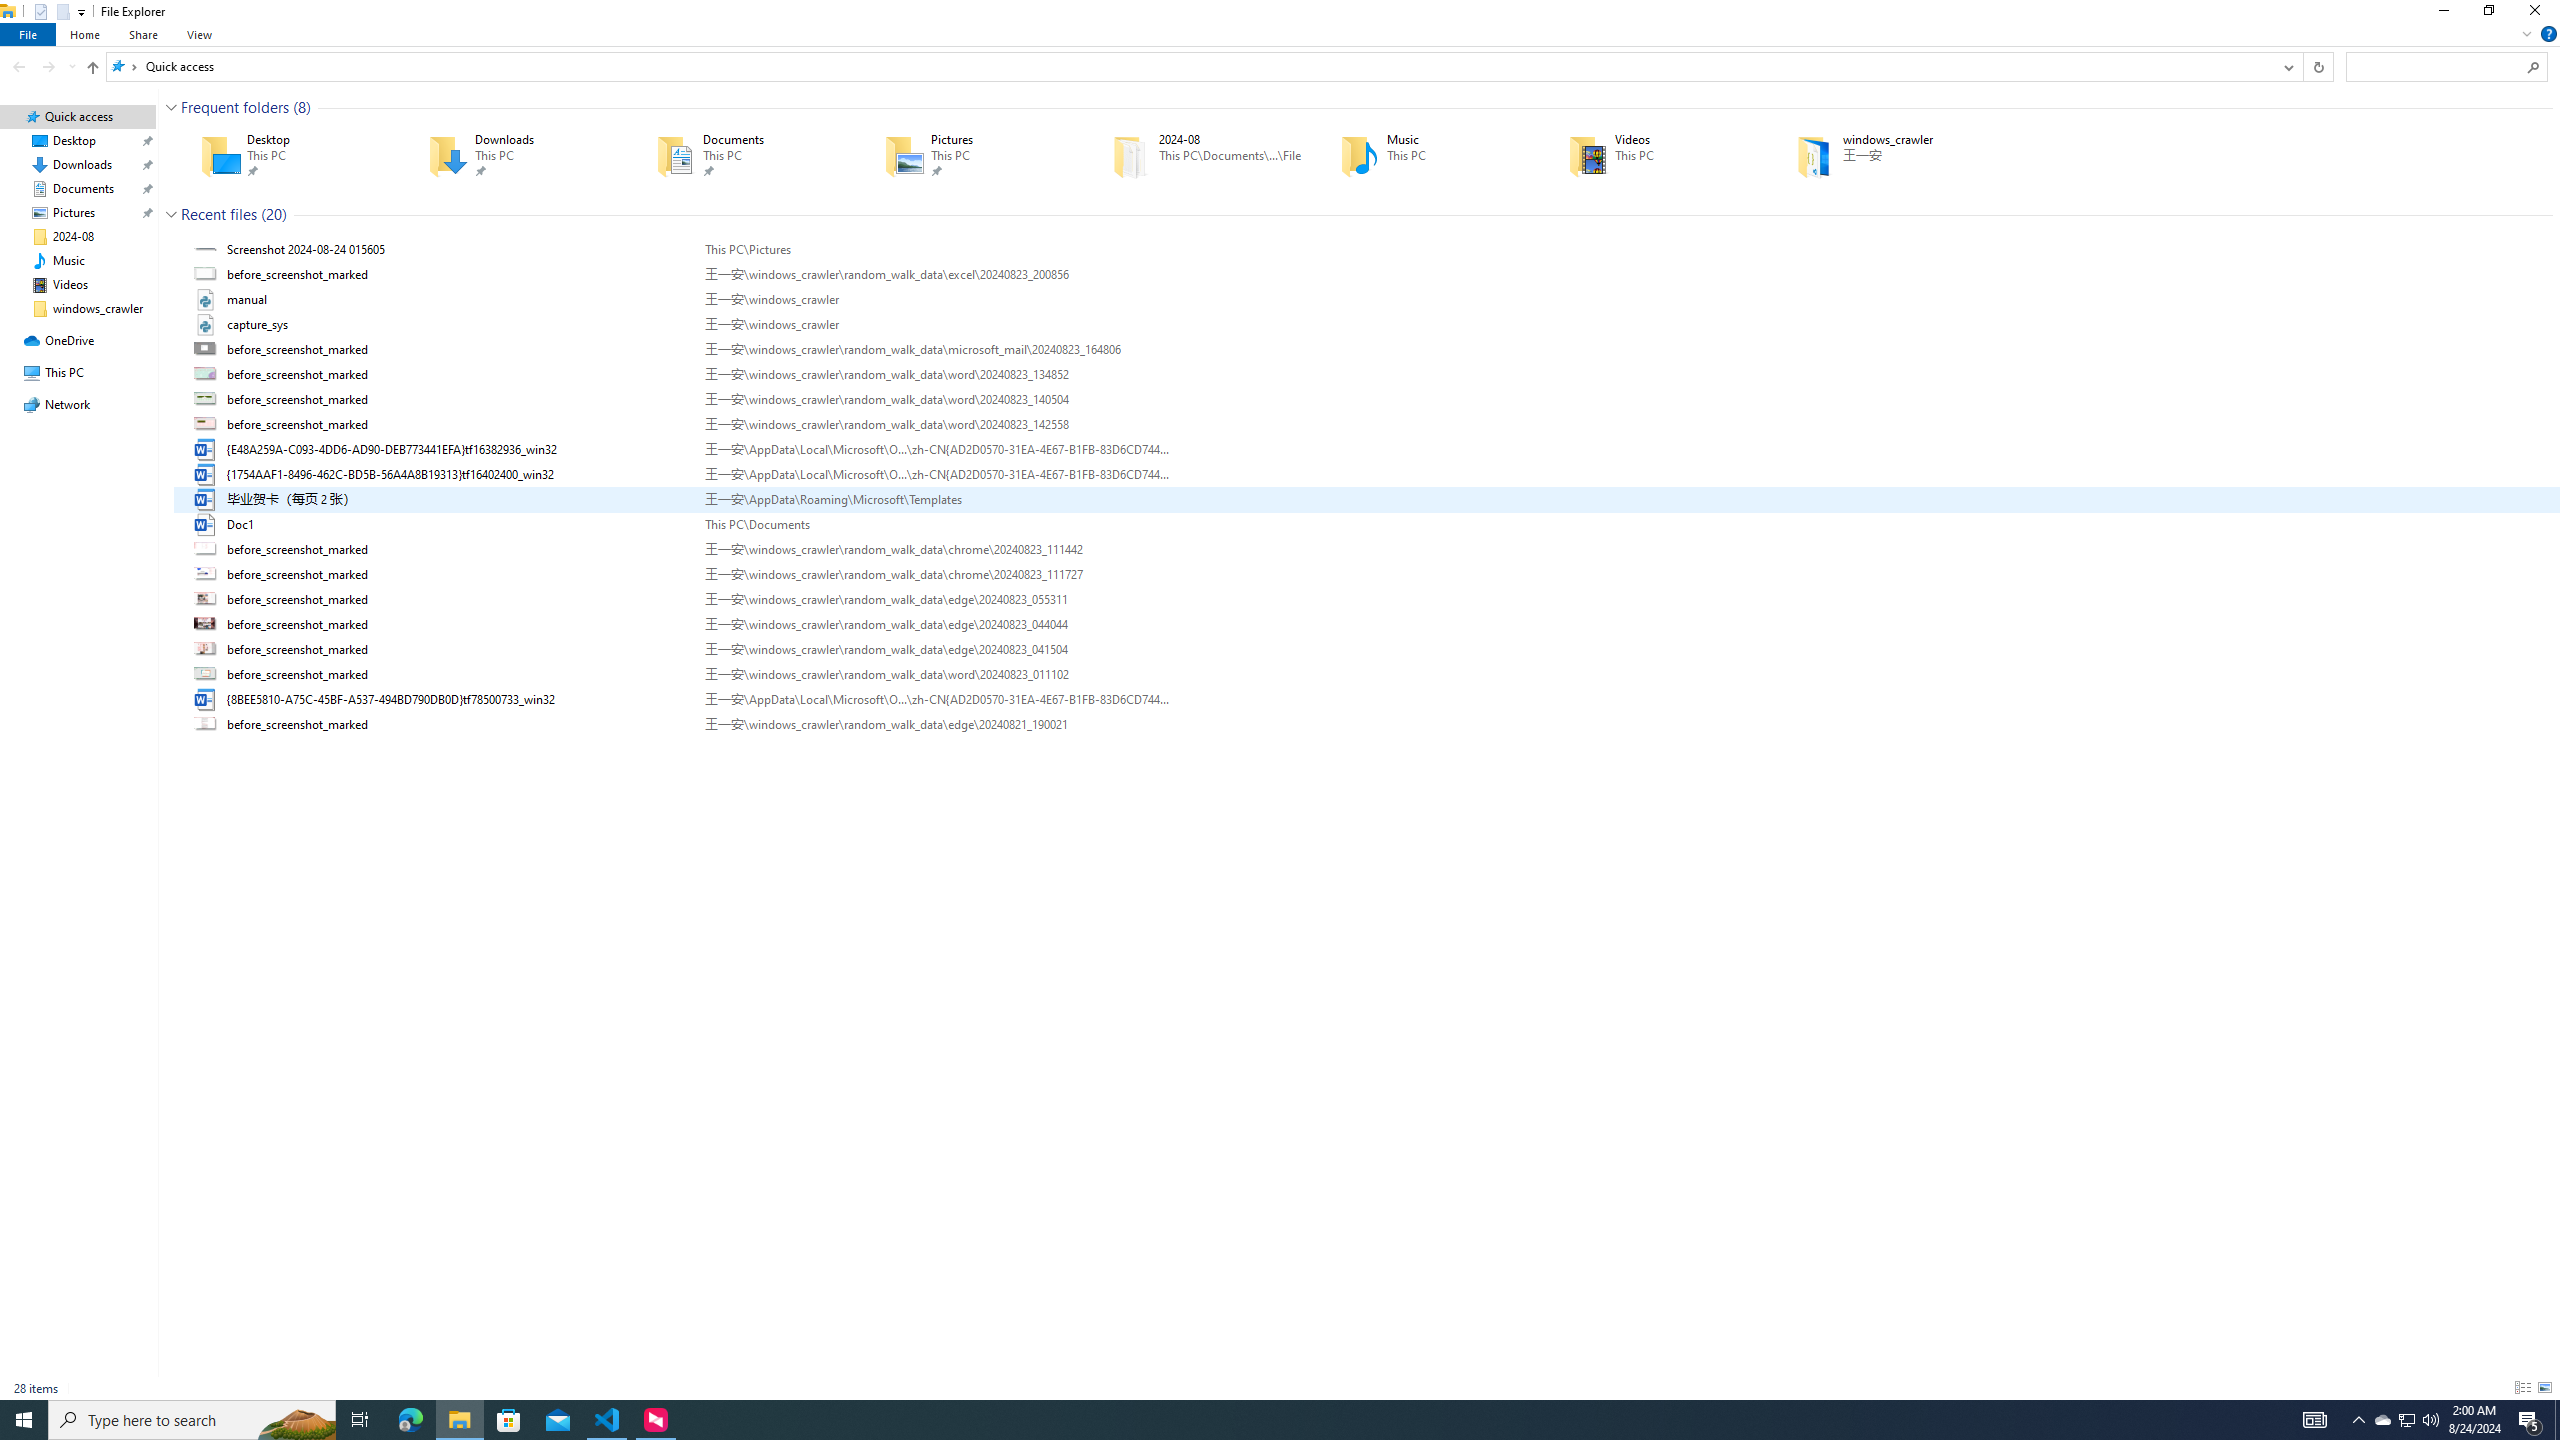  I want to click on File tab, so click(28, 34).